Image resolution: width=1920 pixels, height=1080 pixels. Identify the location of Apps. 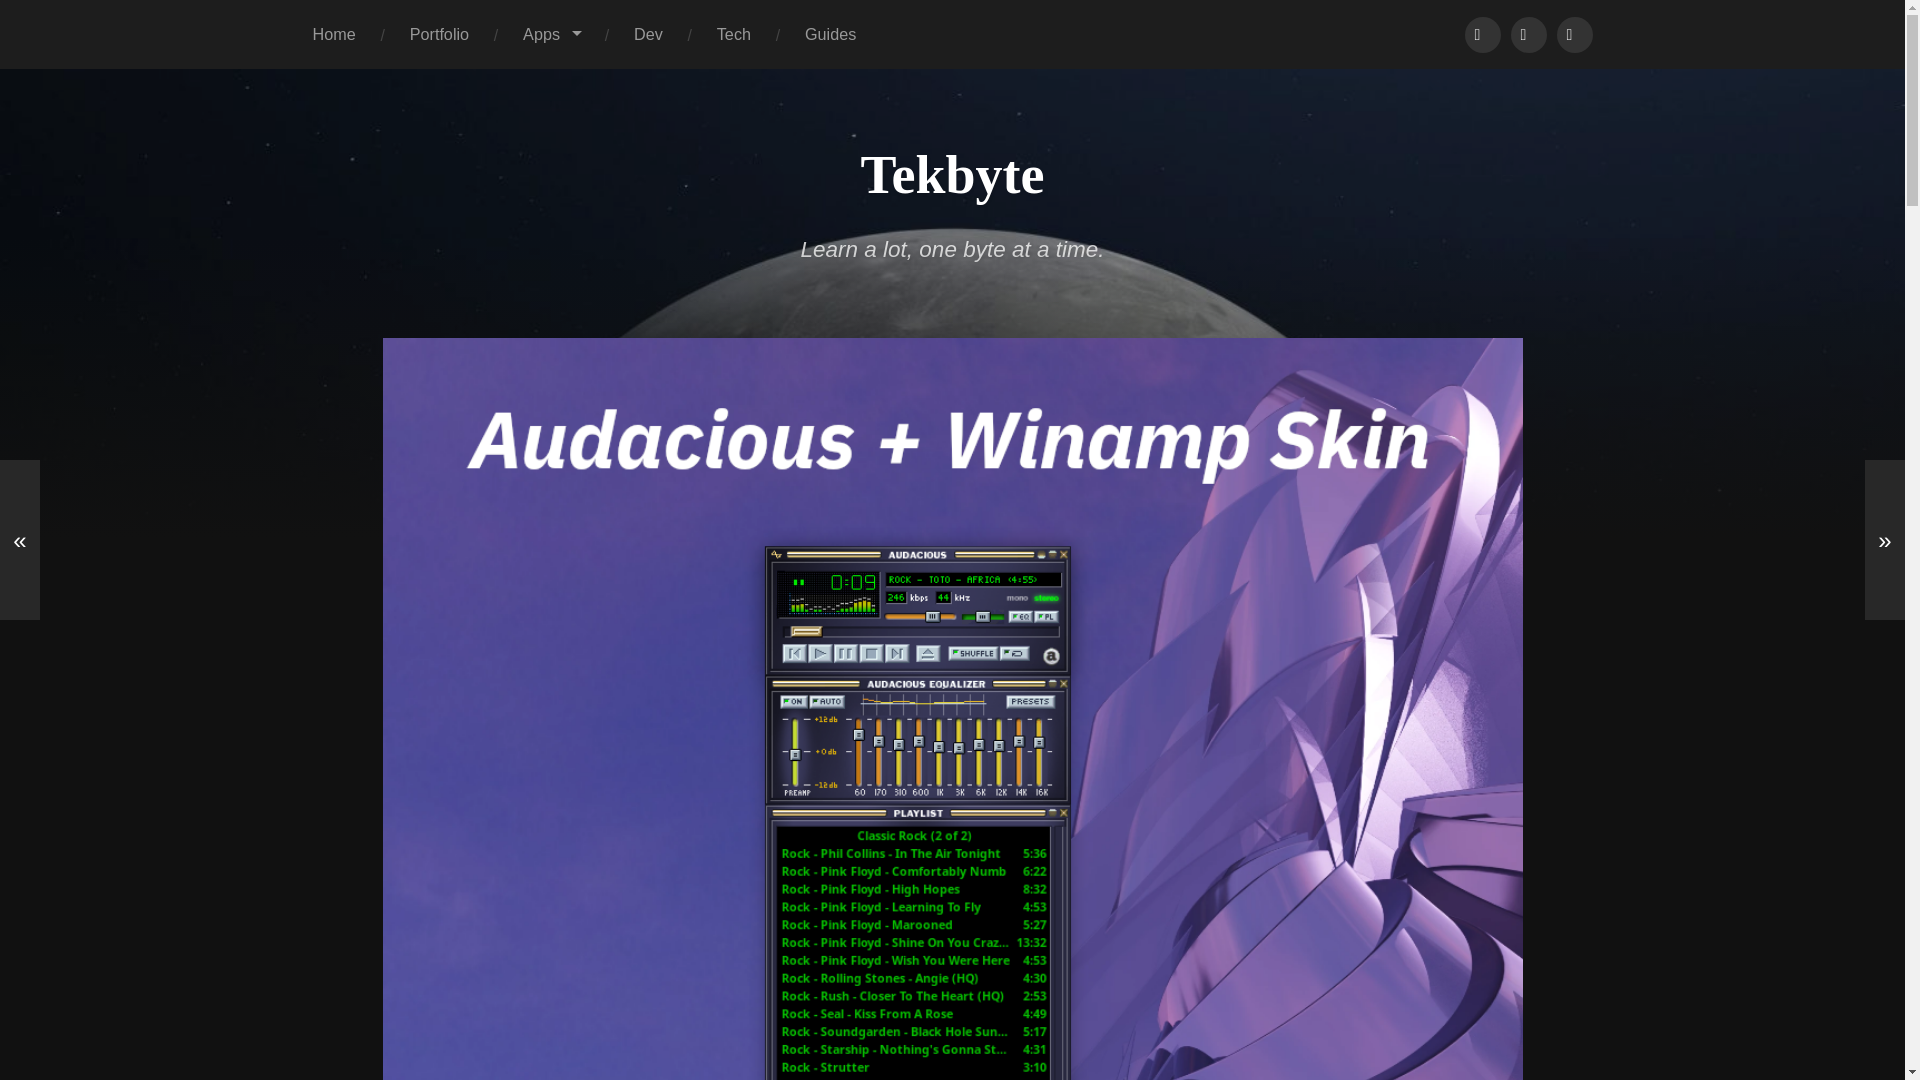
(1573, 34).